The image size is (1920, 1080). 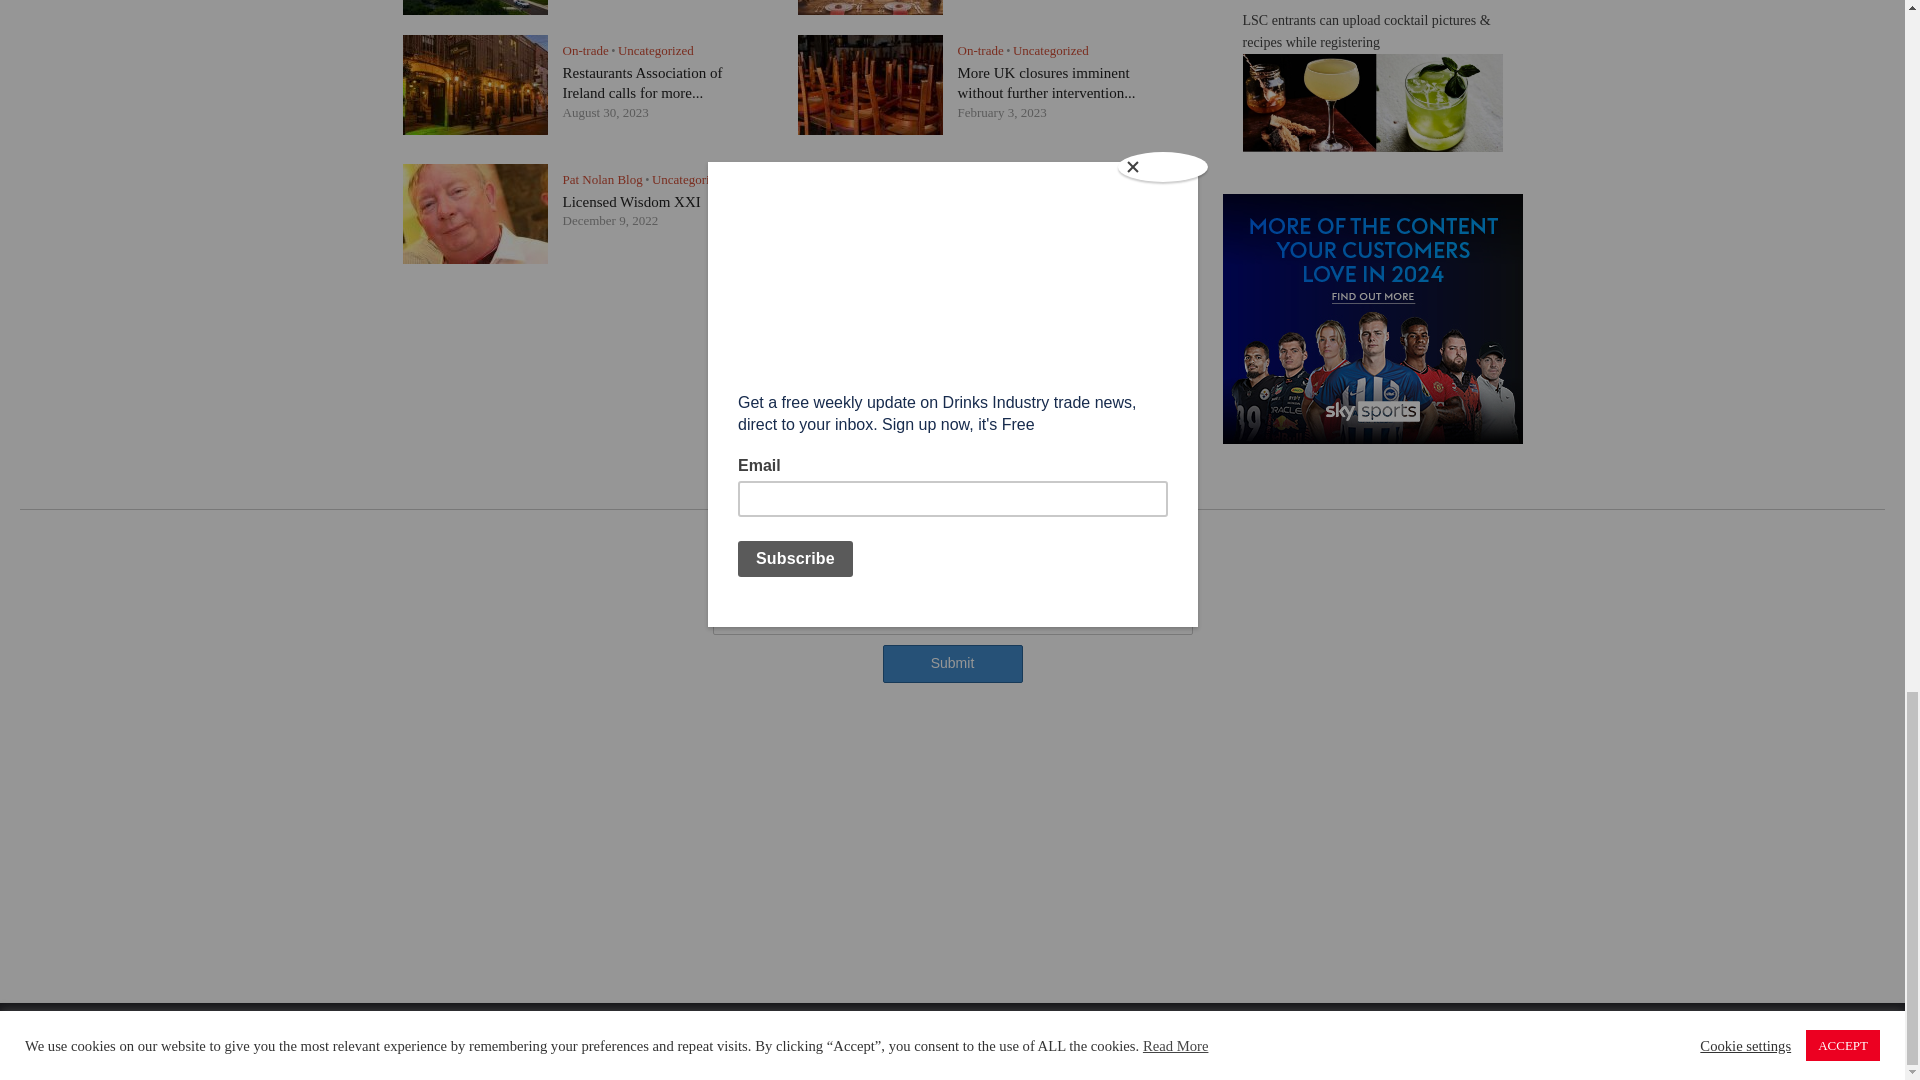 What do you see at coordinates (1036, 212) in the screenshot?
I see `Bars show largest October monthly sales growth` at bounding box center [1036, 212].